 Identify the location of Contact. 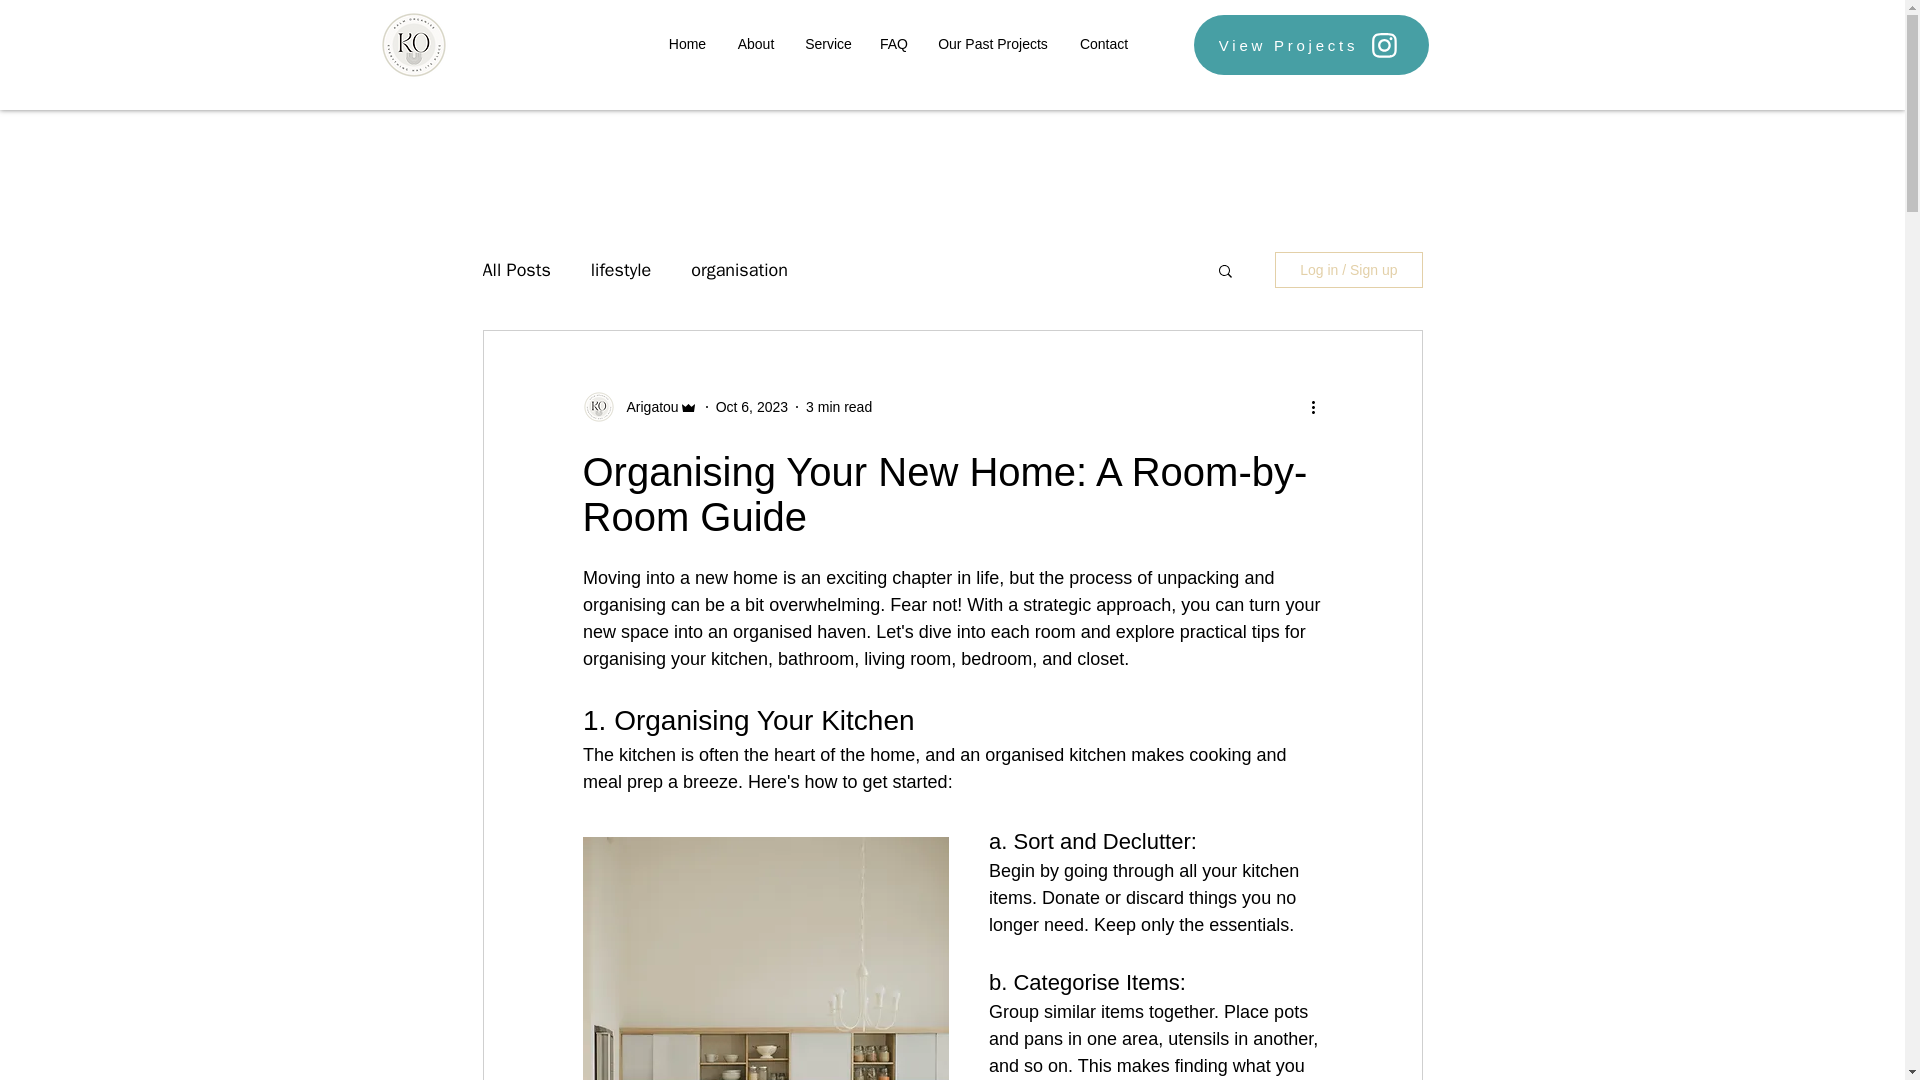
(1102, 44).